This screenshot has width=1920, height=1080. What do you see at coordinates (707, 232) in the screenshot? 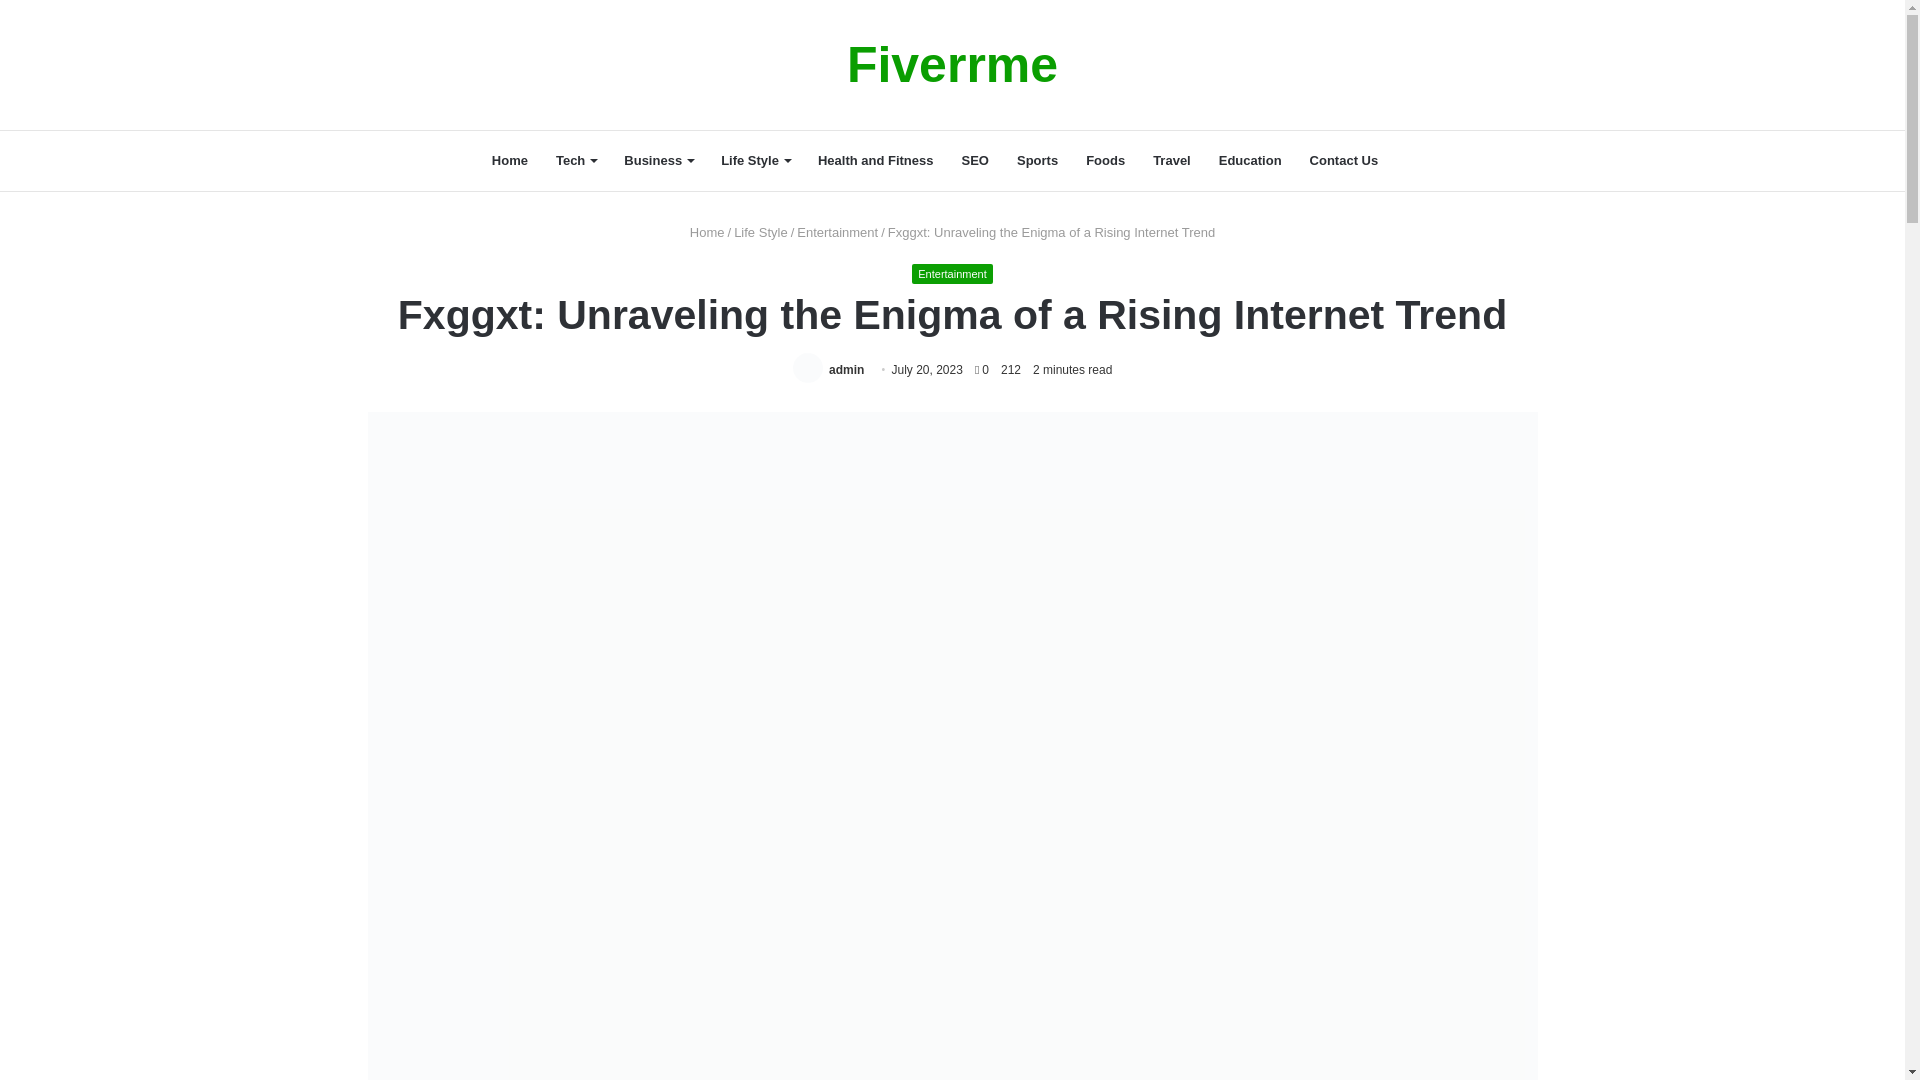
I see `Home` at bounding box center [707, 232].